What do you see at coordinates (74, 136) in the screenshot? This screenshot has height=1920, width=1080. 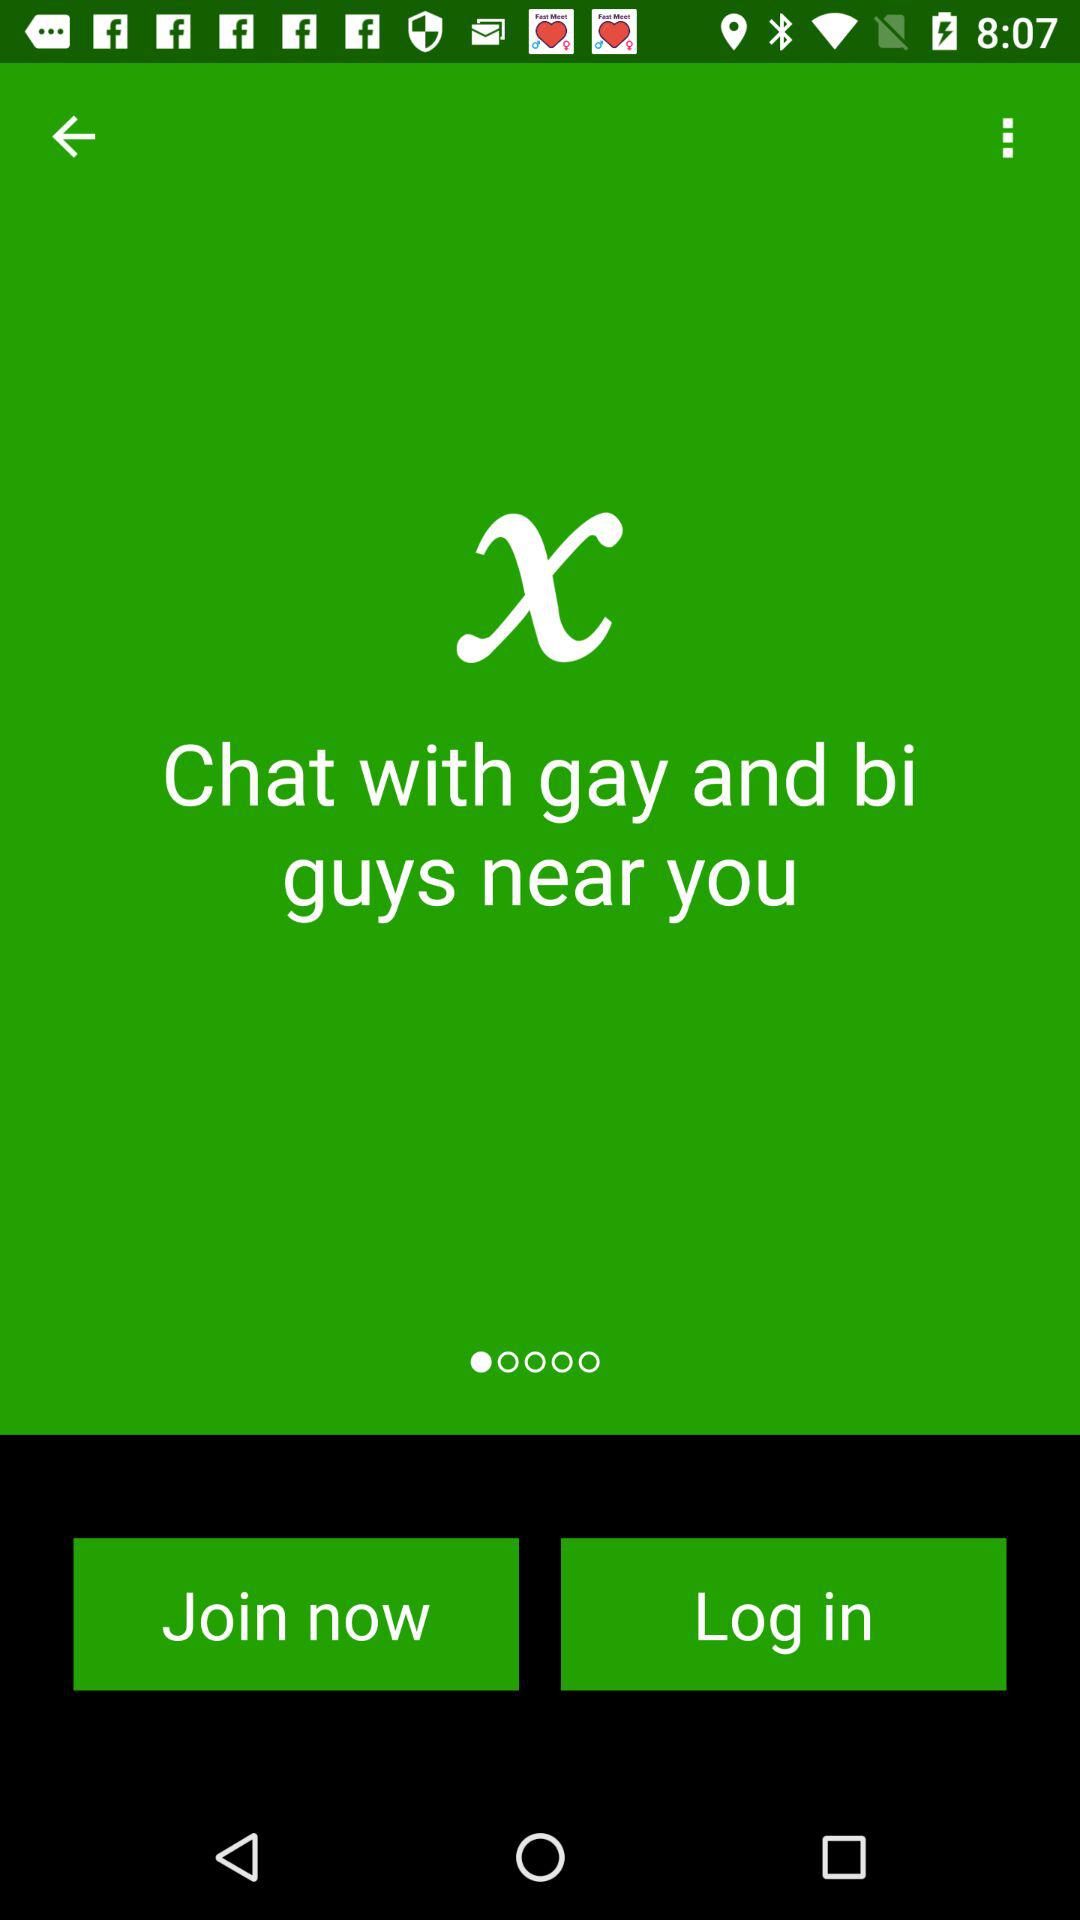 I see `back page` at bounding box center [74, 136].